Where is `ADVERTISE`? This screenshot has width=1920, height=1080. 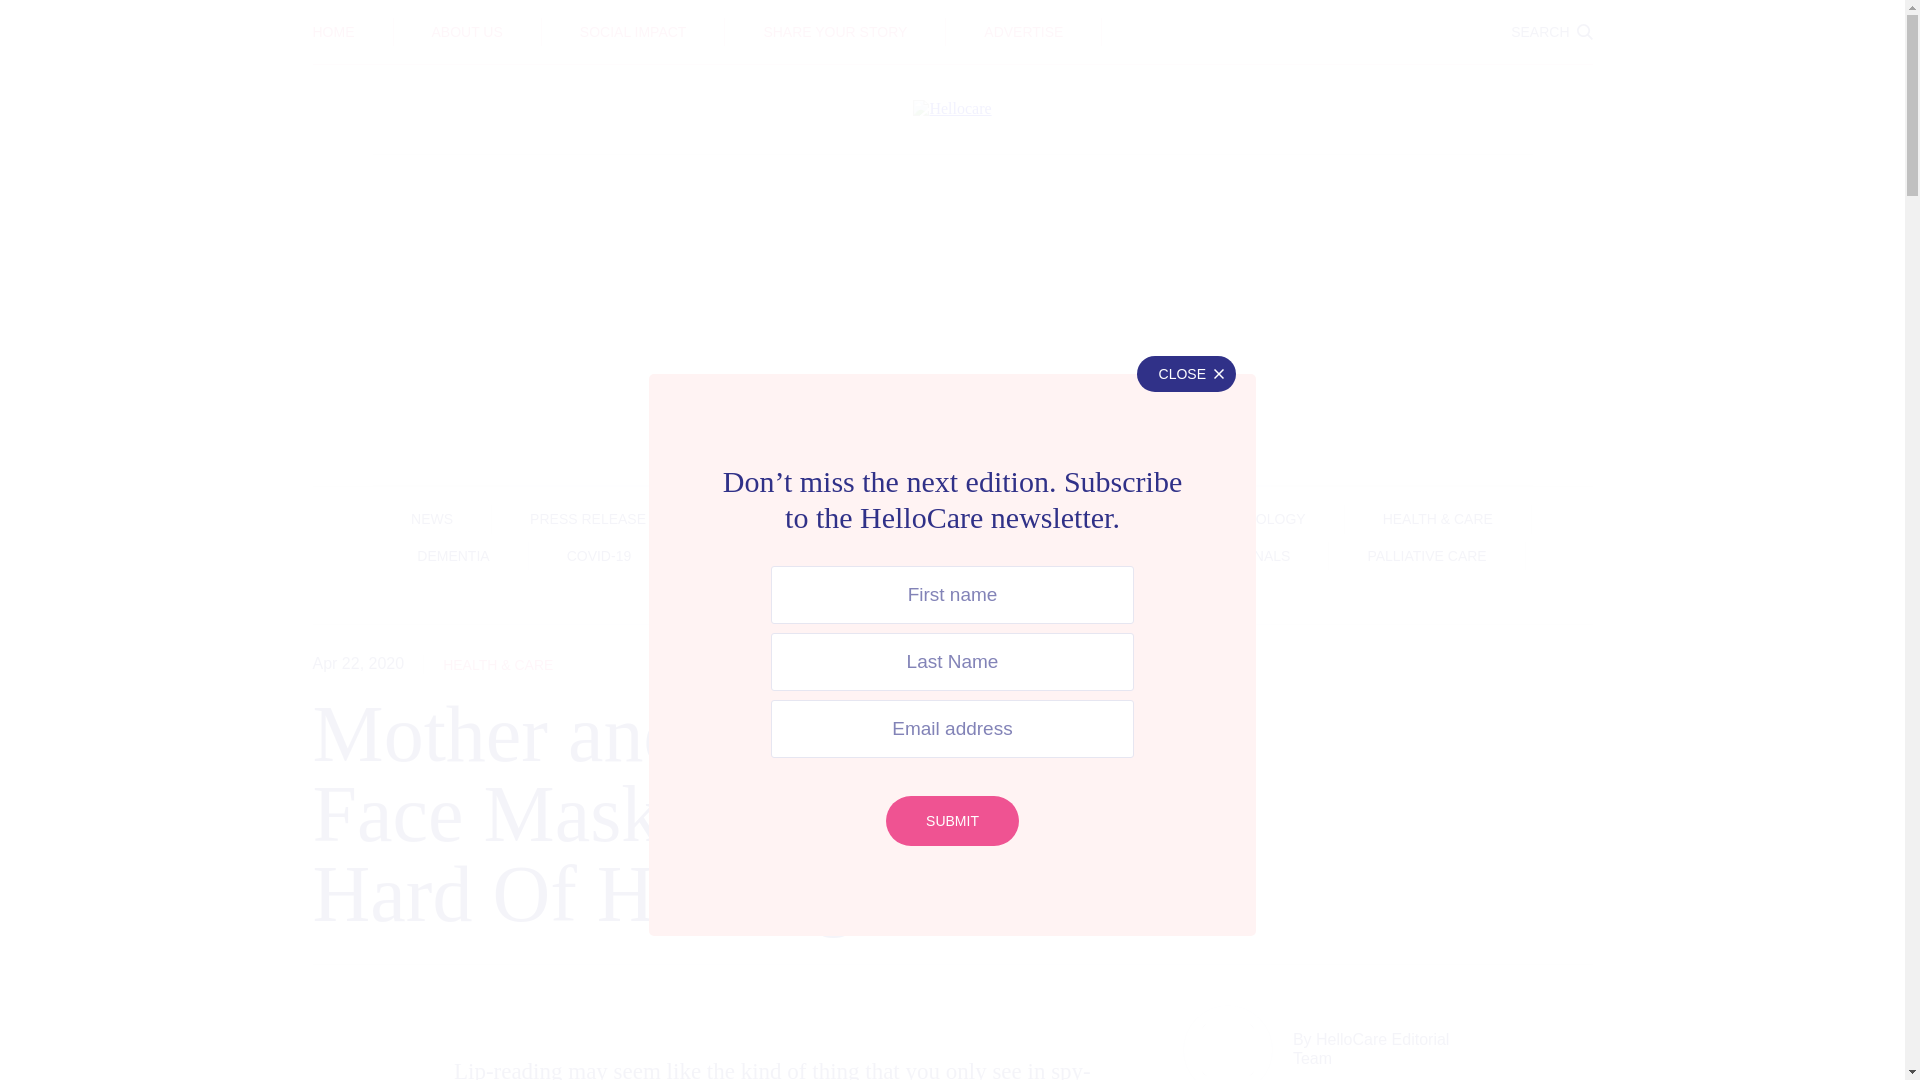 ADVERTISE is located at coordinates (1023, 31).